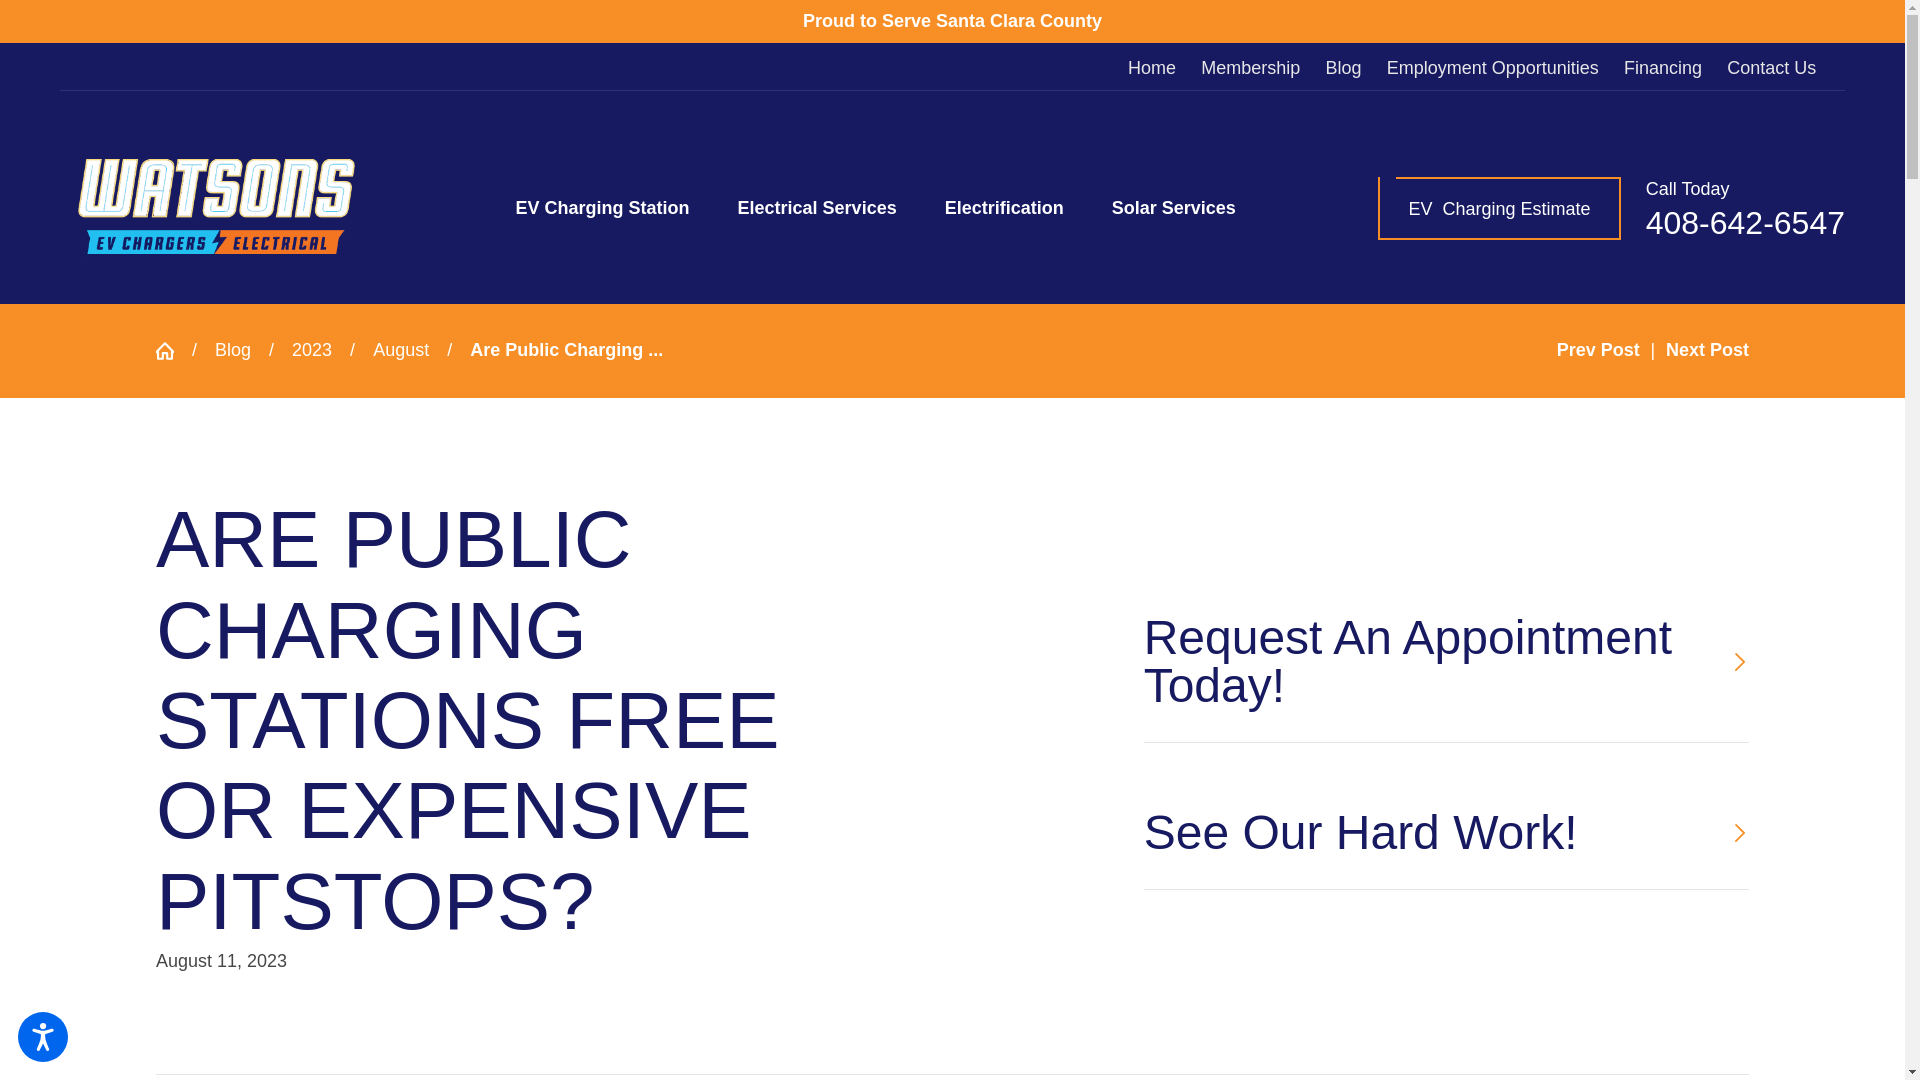  Describe the element at coordinates (1745, 222) in the screenshot. I see `408-642-6547` at that location.